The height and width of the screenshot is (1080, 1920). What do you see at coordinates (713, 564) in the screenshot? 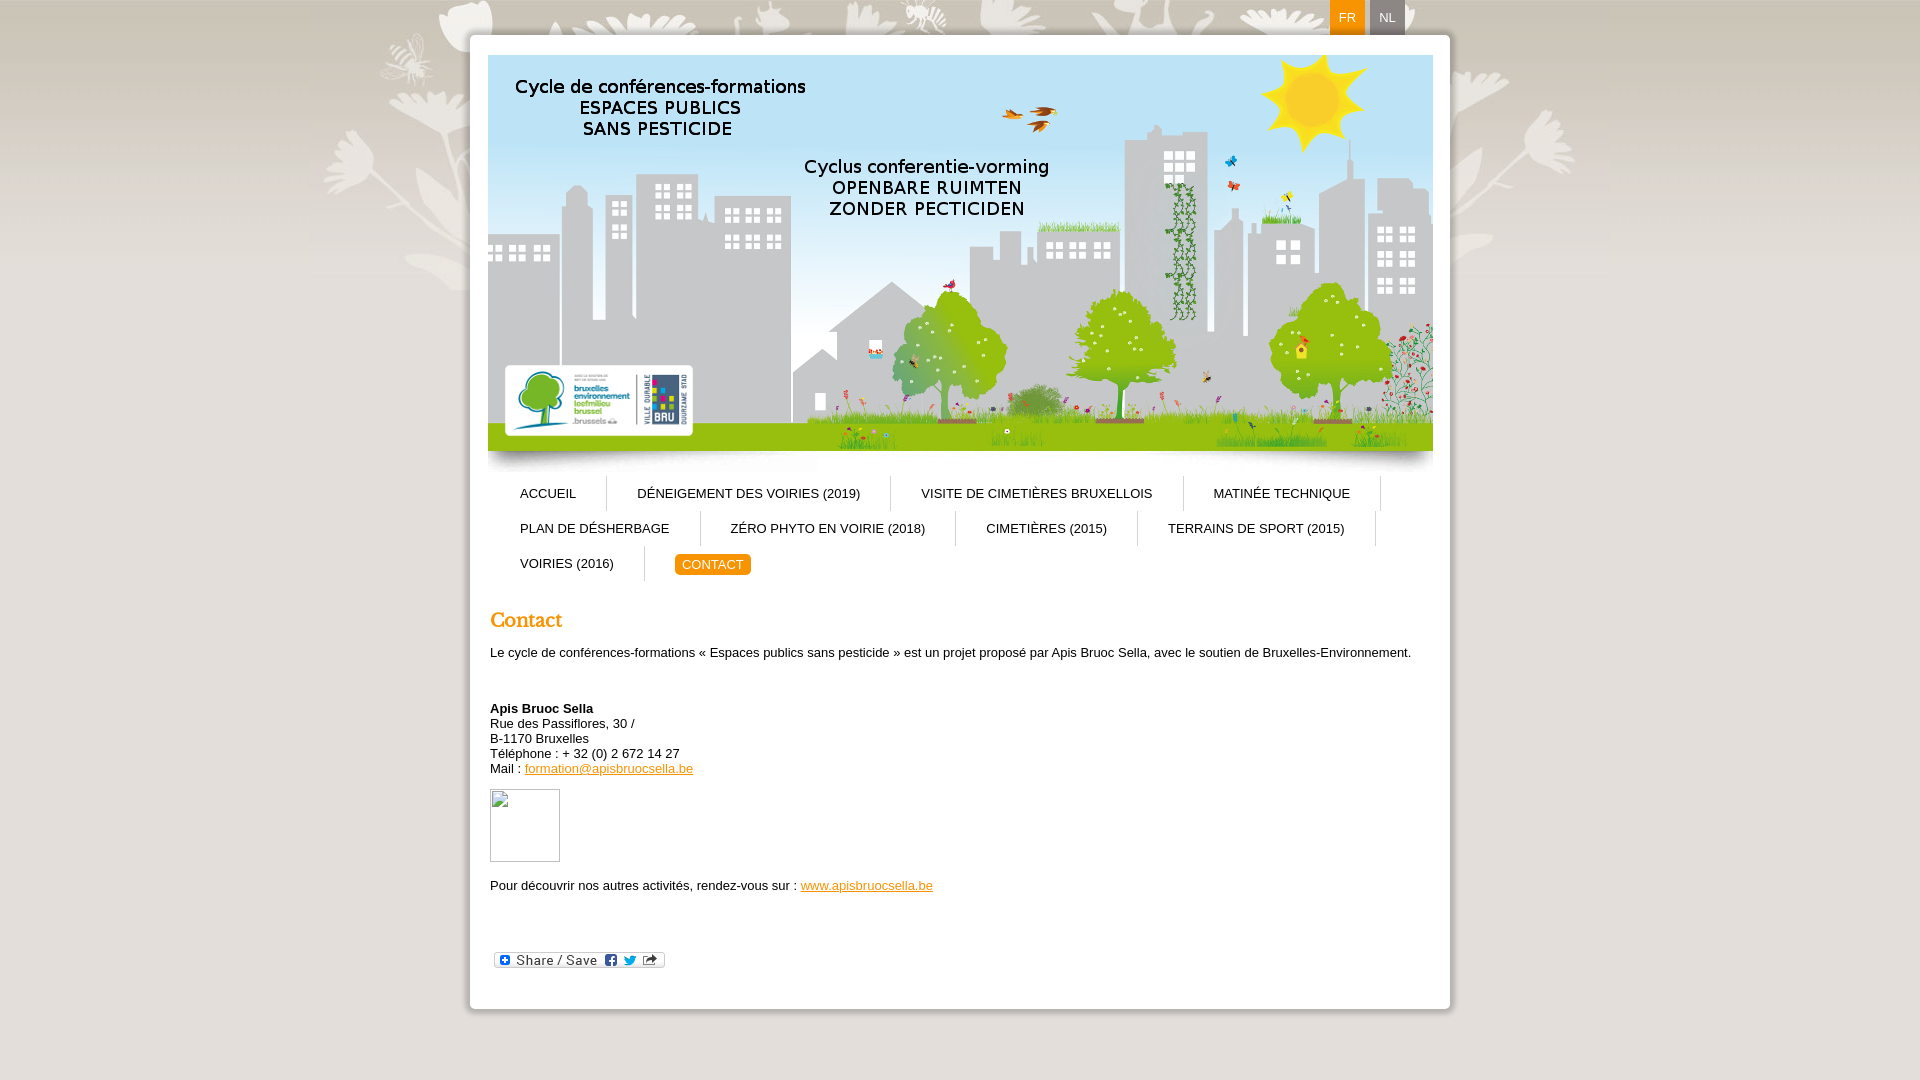
I see `CONTACT` at bounding box center [713, 564].